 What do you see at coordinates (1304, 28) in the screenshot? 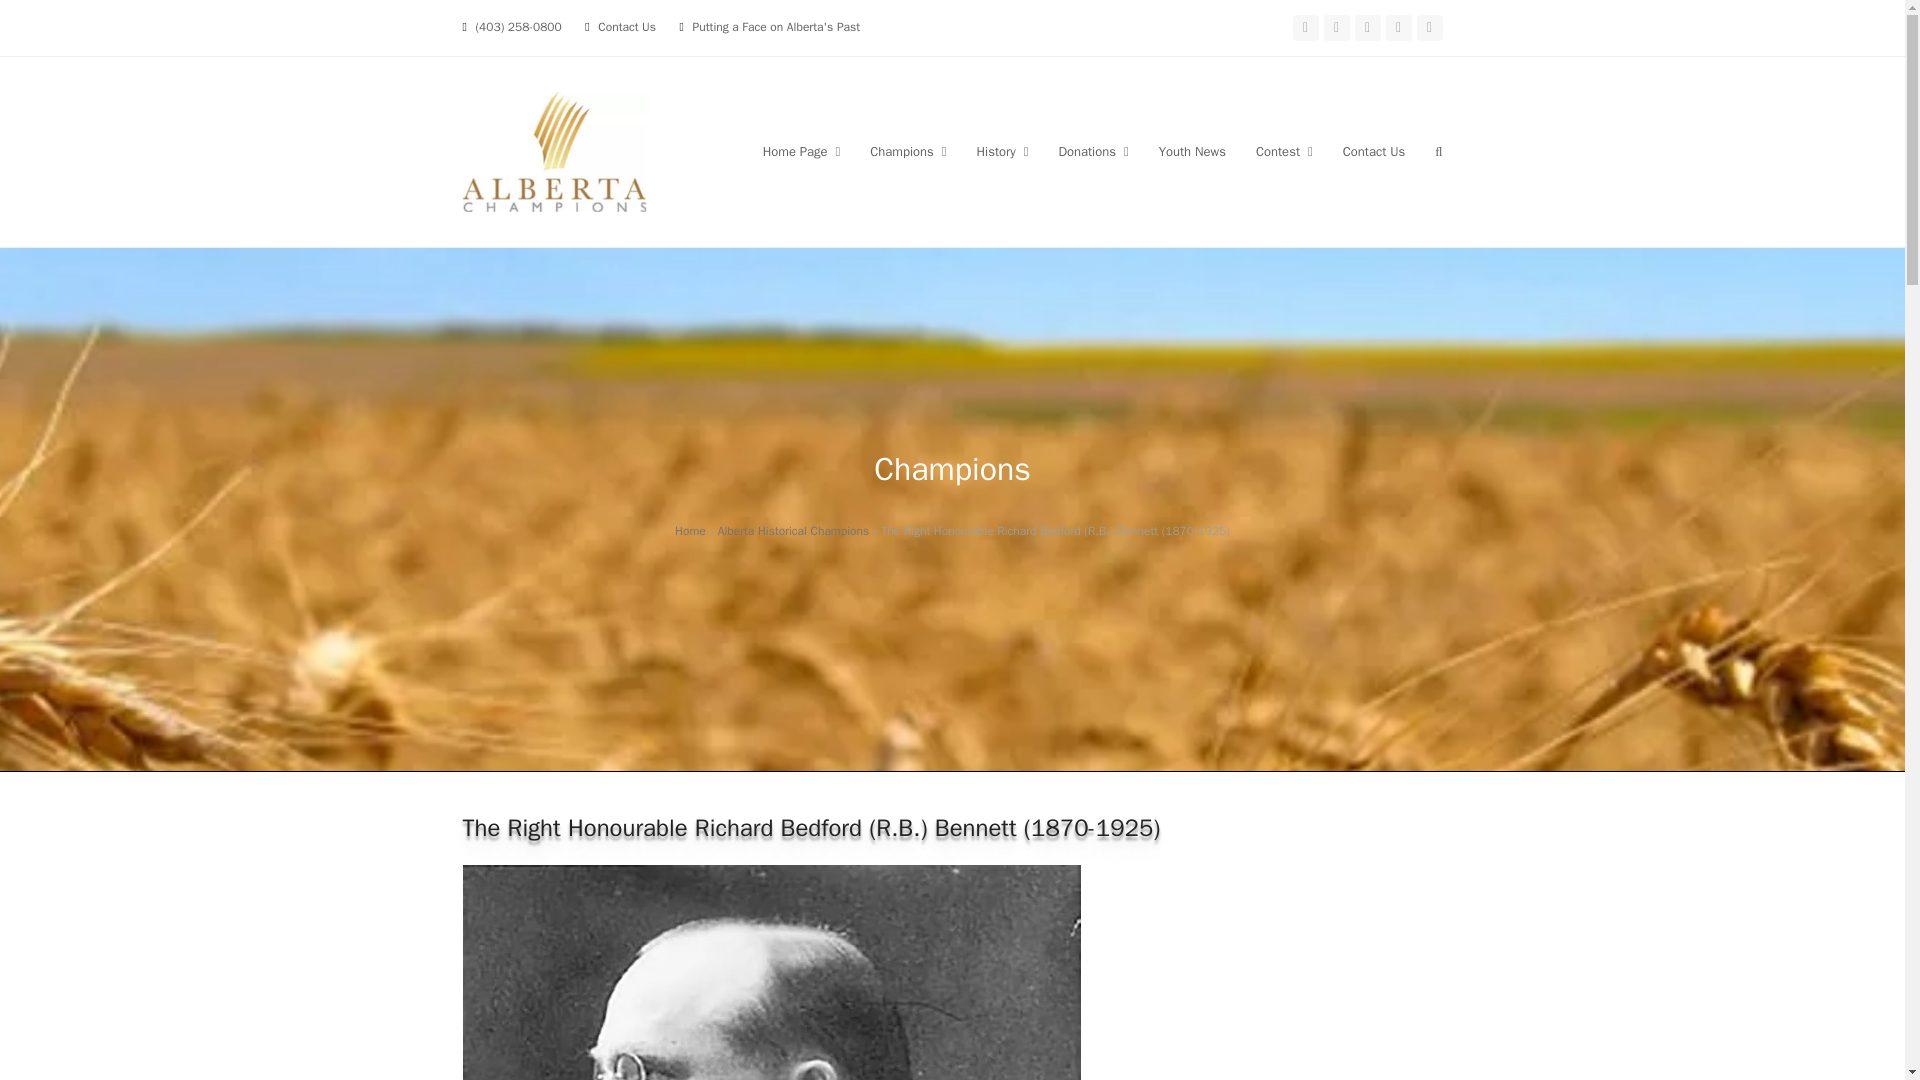
I see `Facebook` at bounding box center [1304, 28].